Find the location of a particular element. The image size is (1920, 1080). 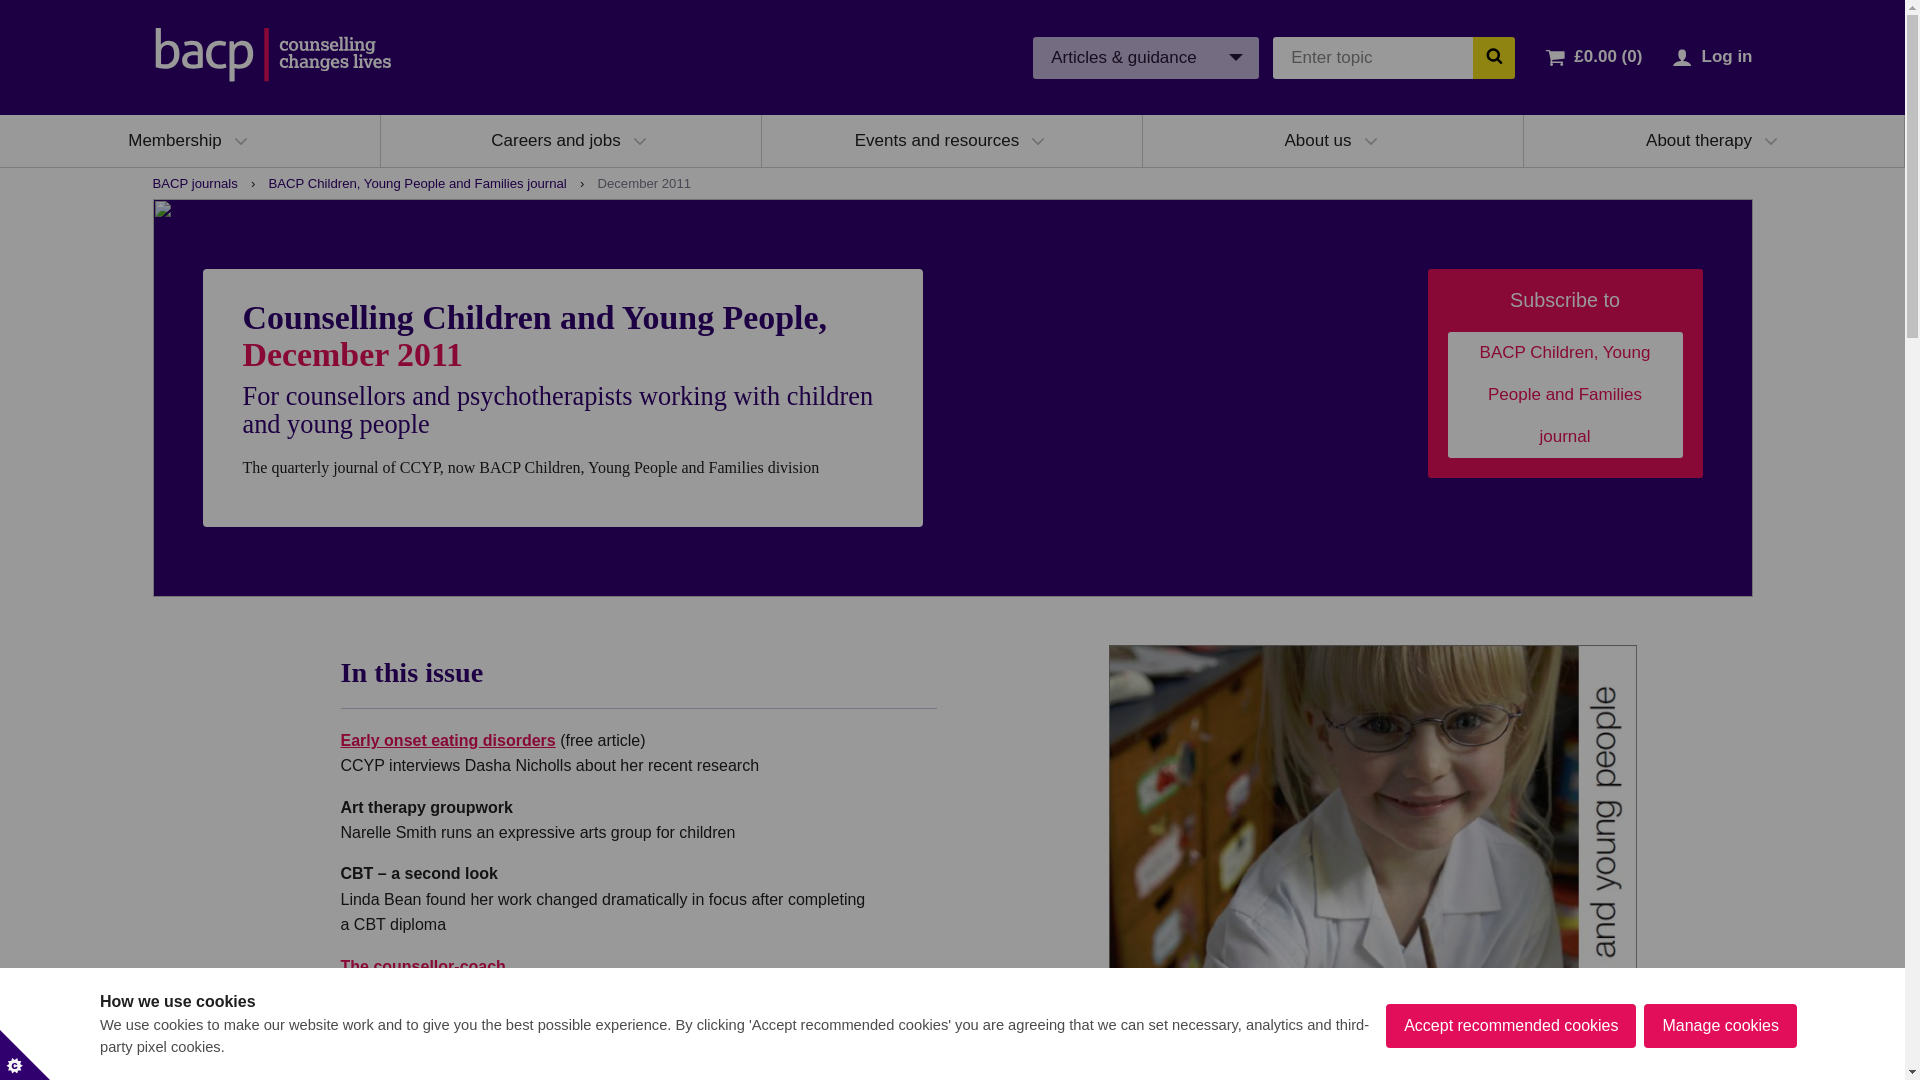

Careers and jobs is located at coordinates (556, 140).